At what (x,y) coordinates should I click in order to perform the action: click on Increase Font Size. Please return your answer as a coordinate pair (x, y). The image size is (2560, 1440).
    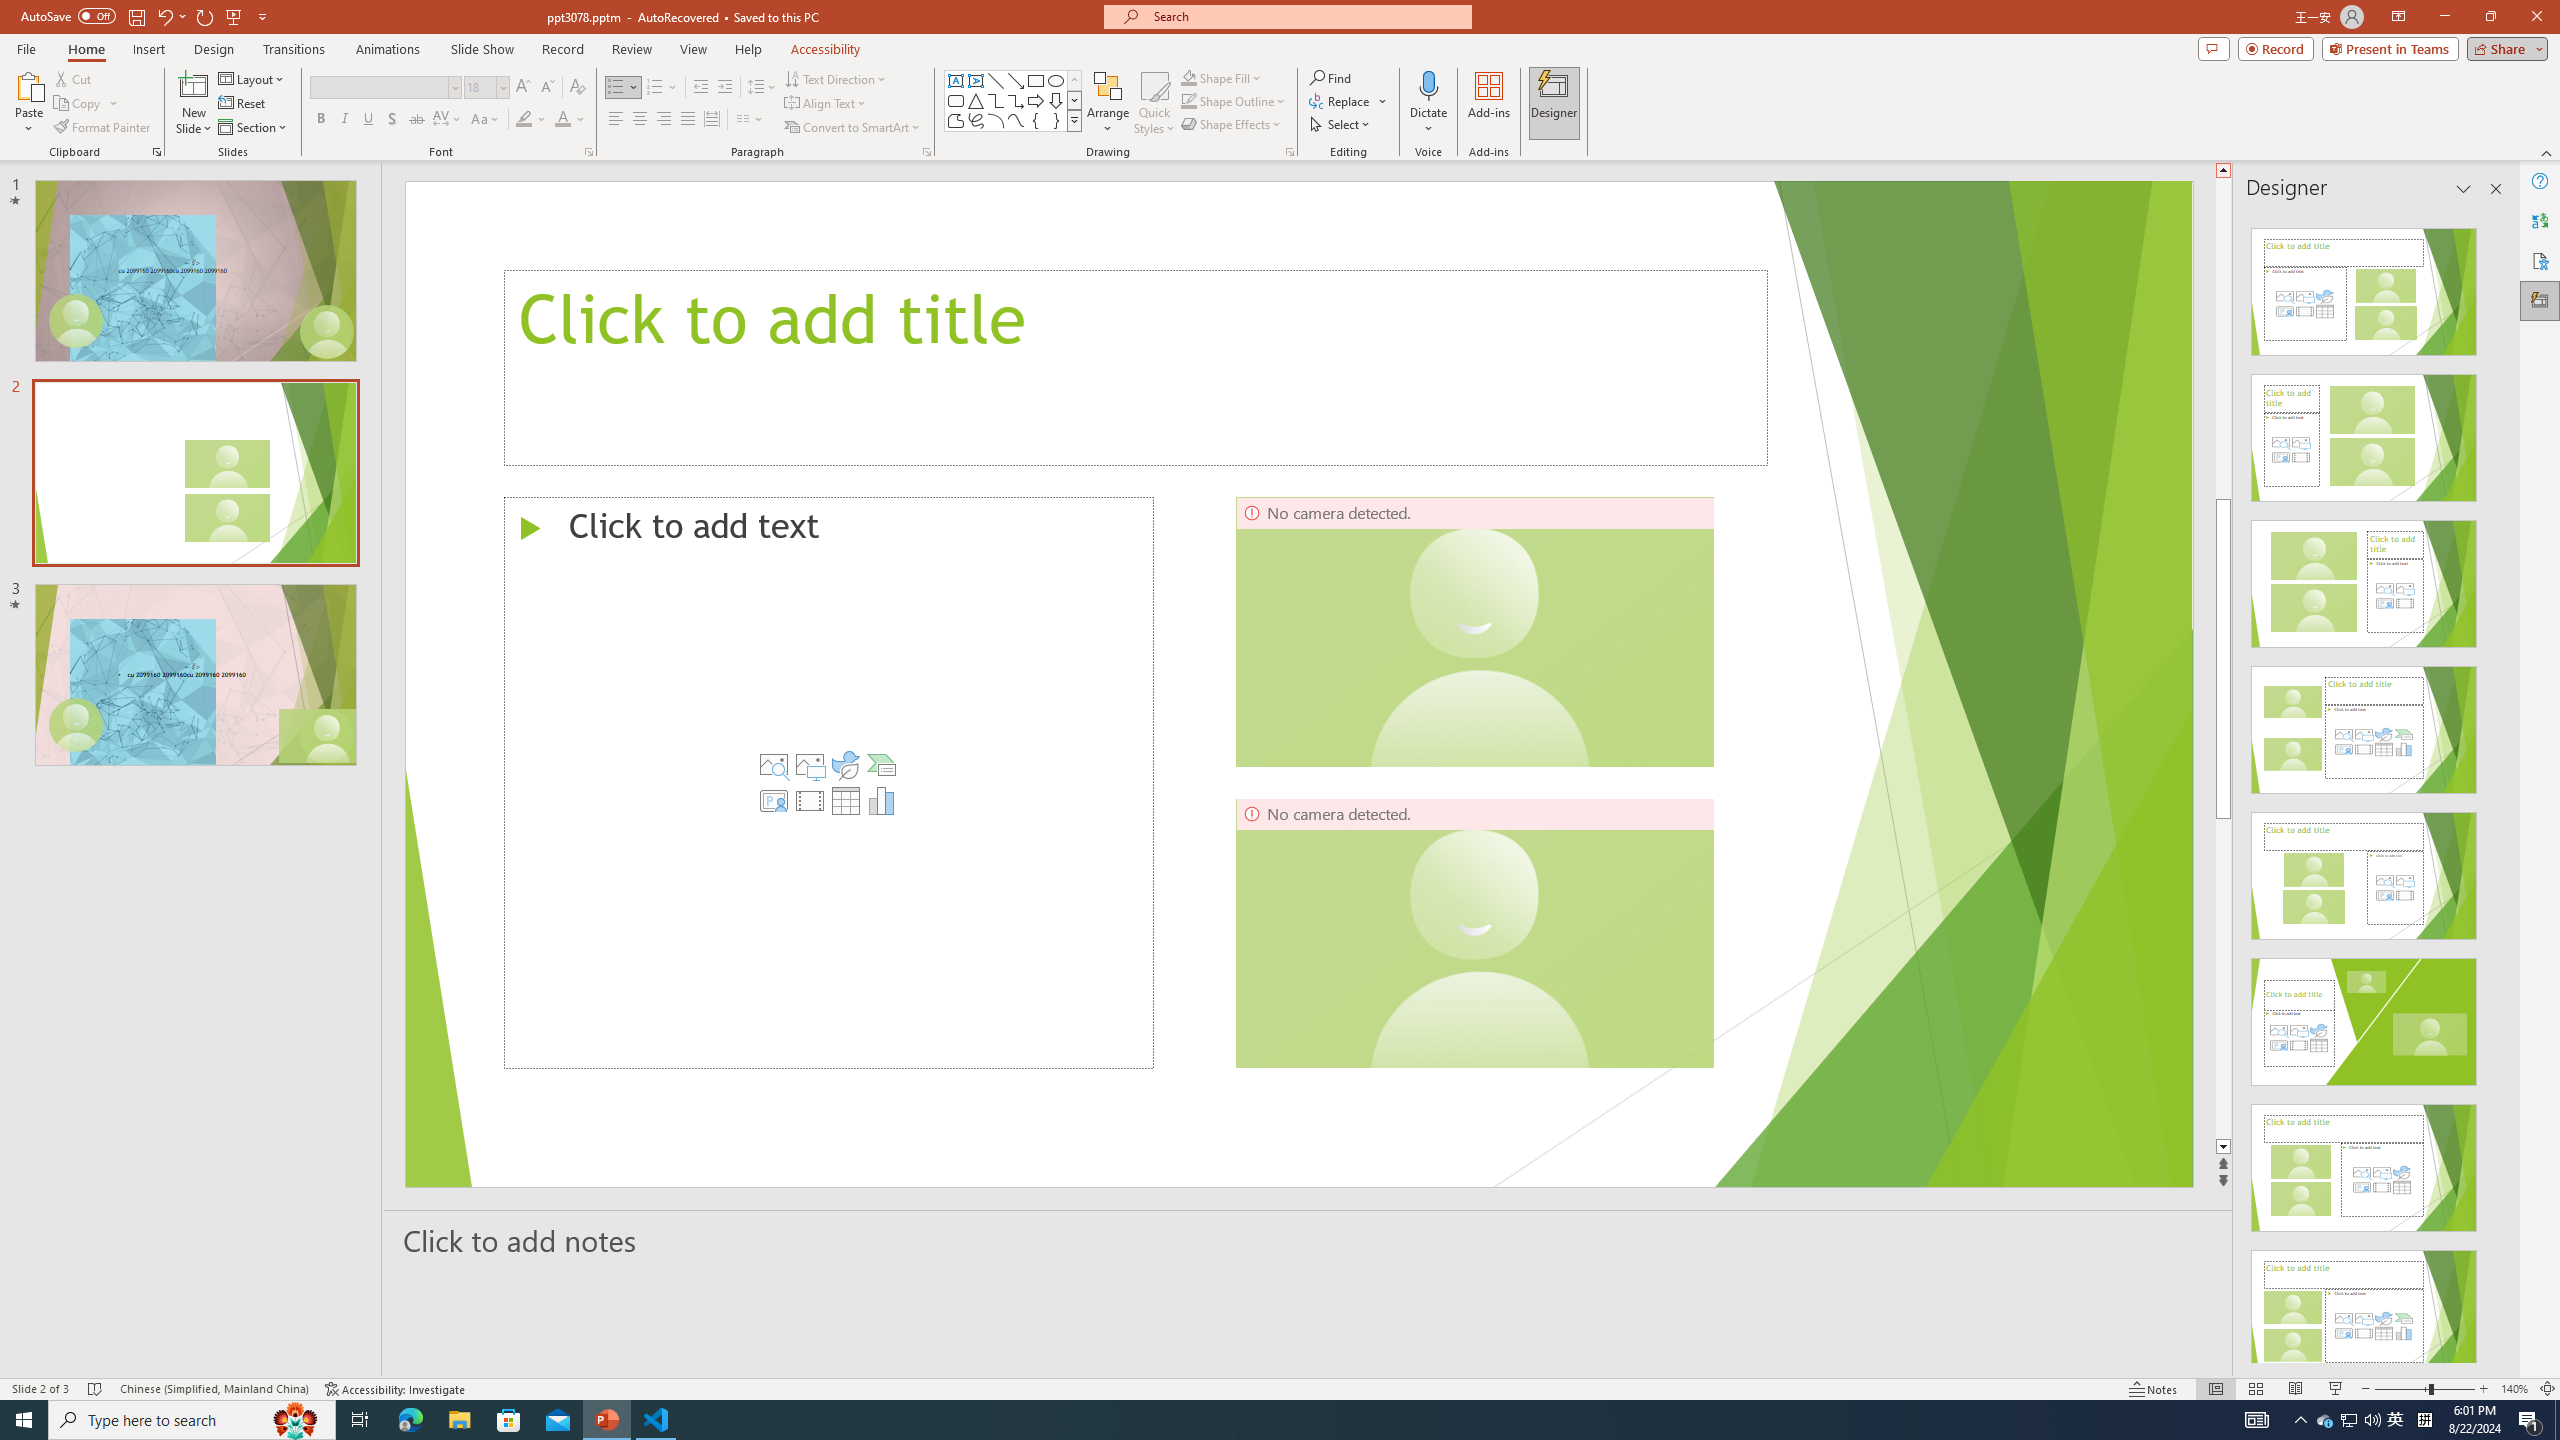
    Looking at the image, I should click on (524, 88).